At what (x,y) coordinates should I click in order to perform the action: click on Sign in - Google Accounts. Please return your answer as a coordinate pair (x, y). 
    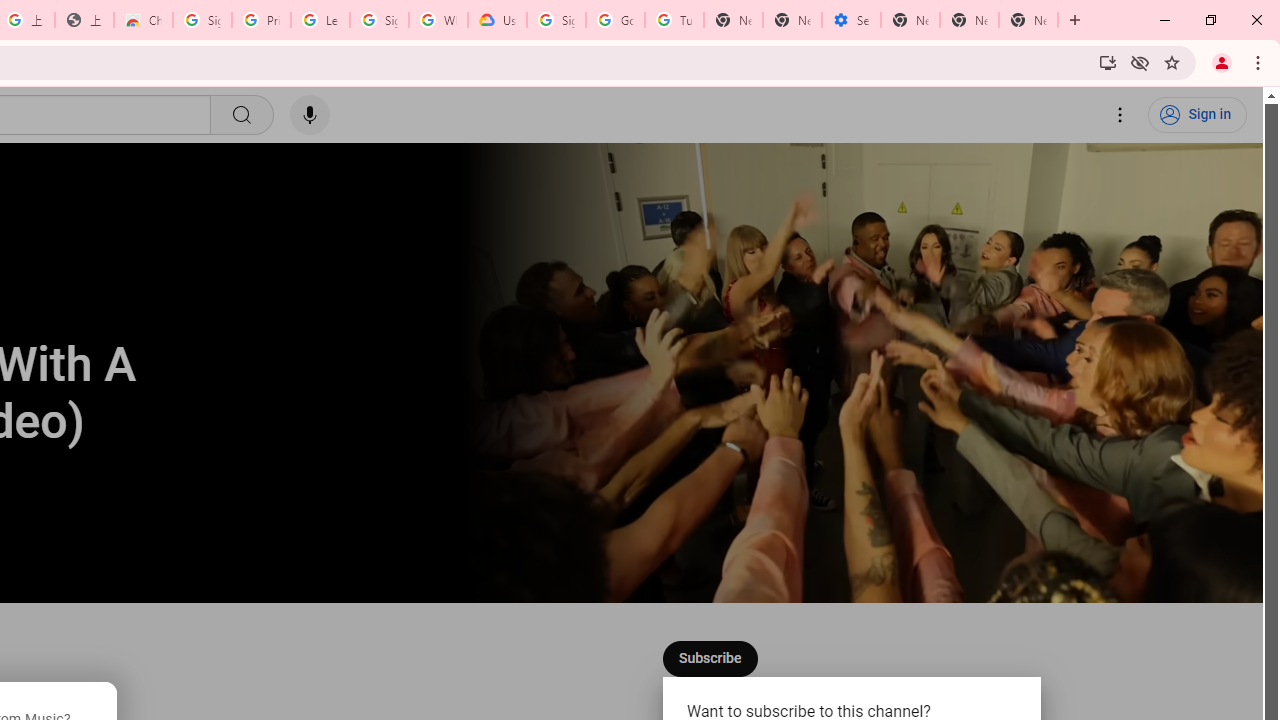
    Looking at the image, I should click on (379, 20).